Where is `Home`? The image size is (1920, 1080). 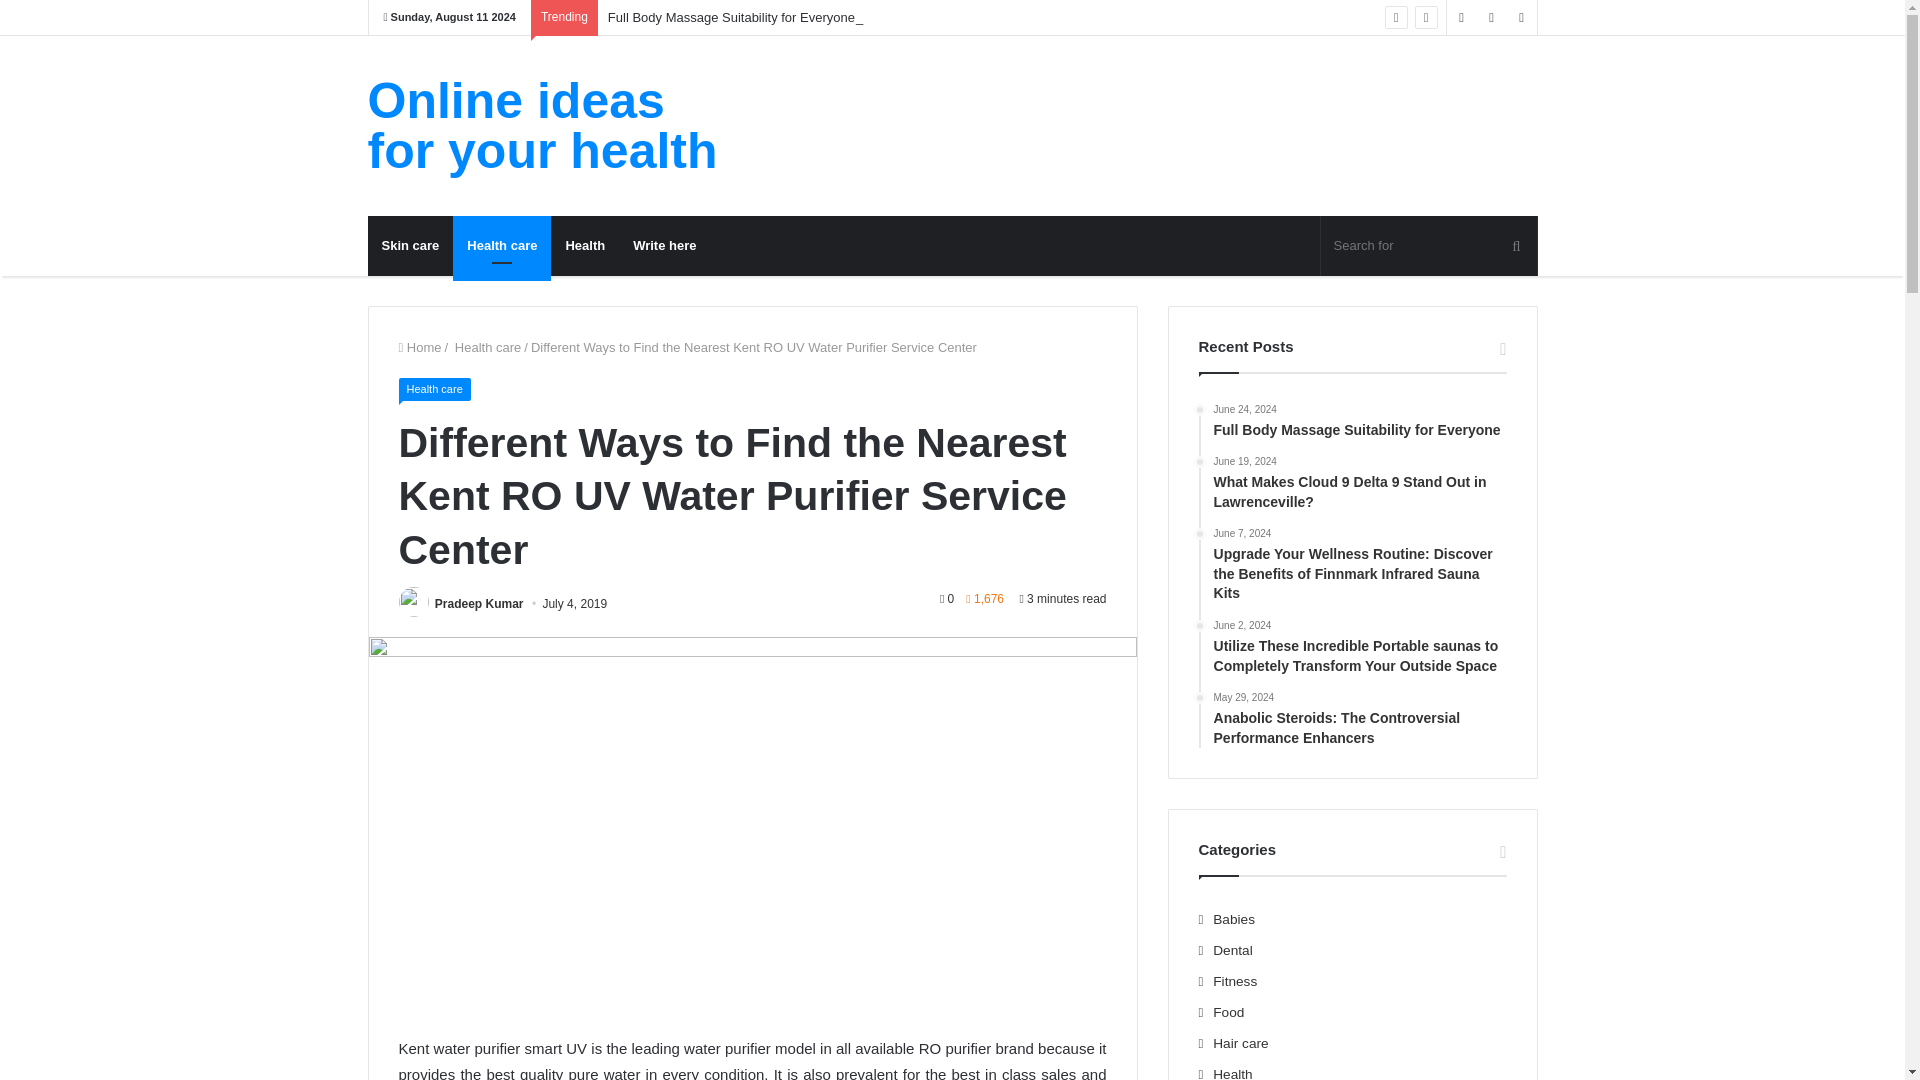 Home is located at coordinates (419, 348).